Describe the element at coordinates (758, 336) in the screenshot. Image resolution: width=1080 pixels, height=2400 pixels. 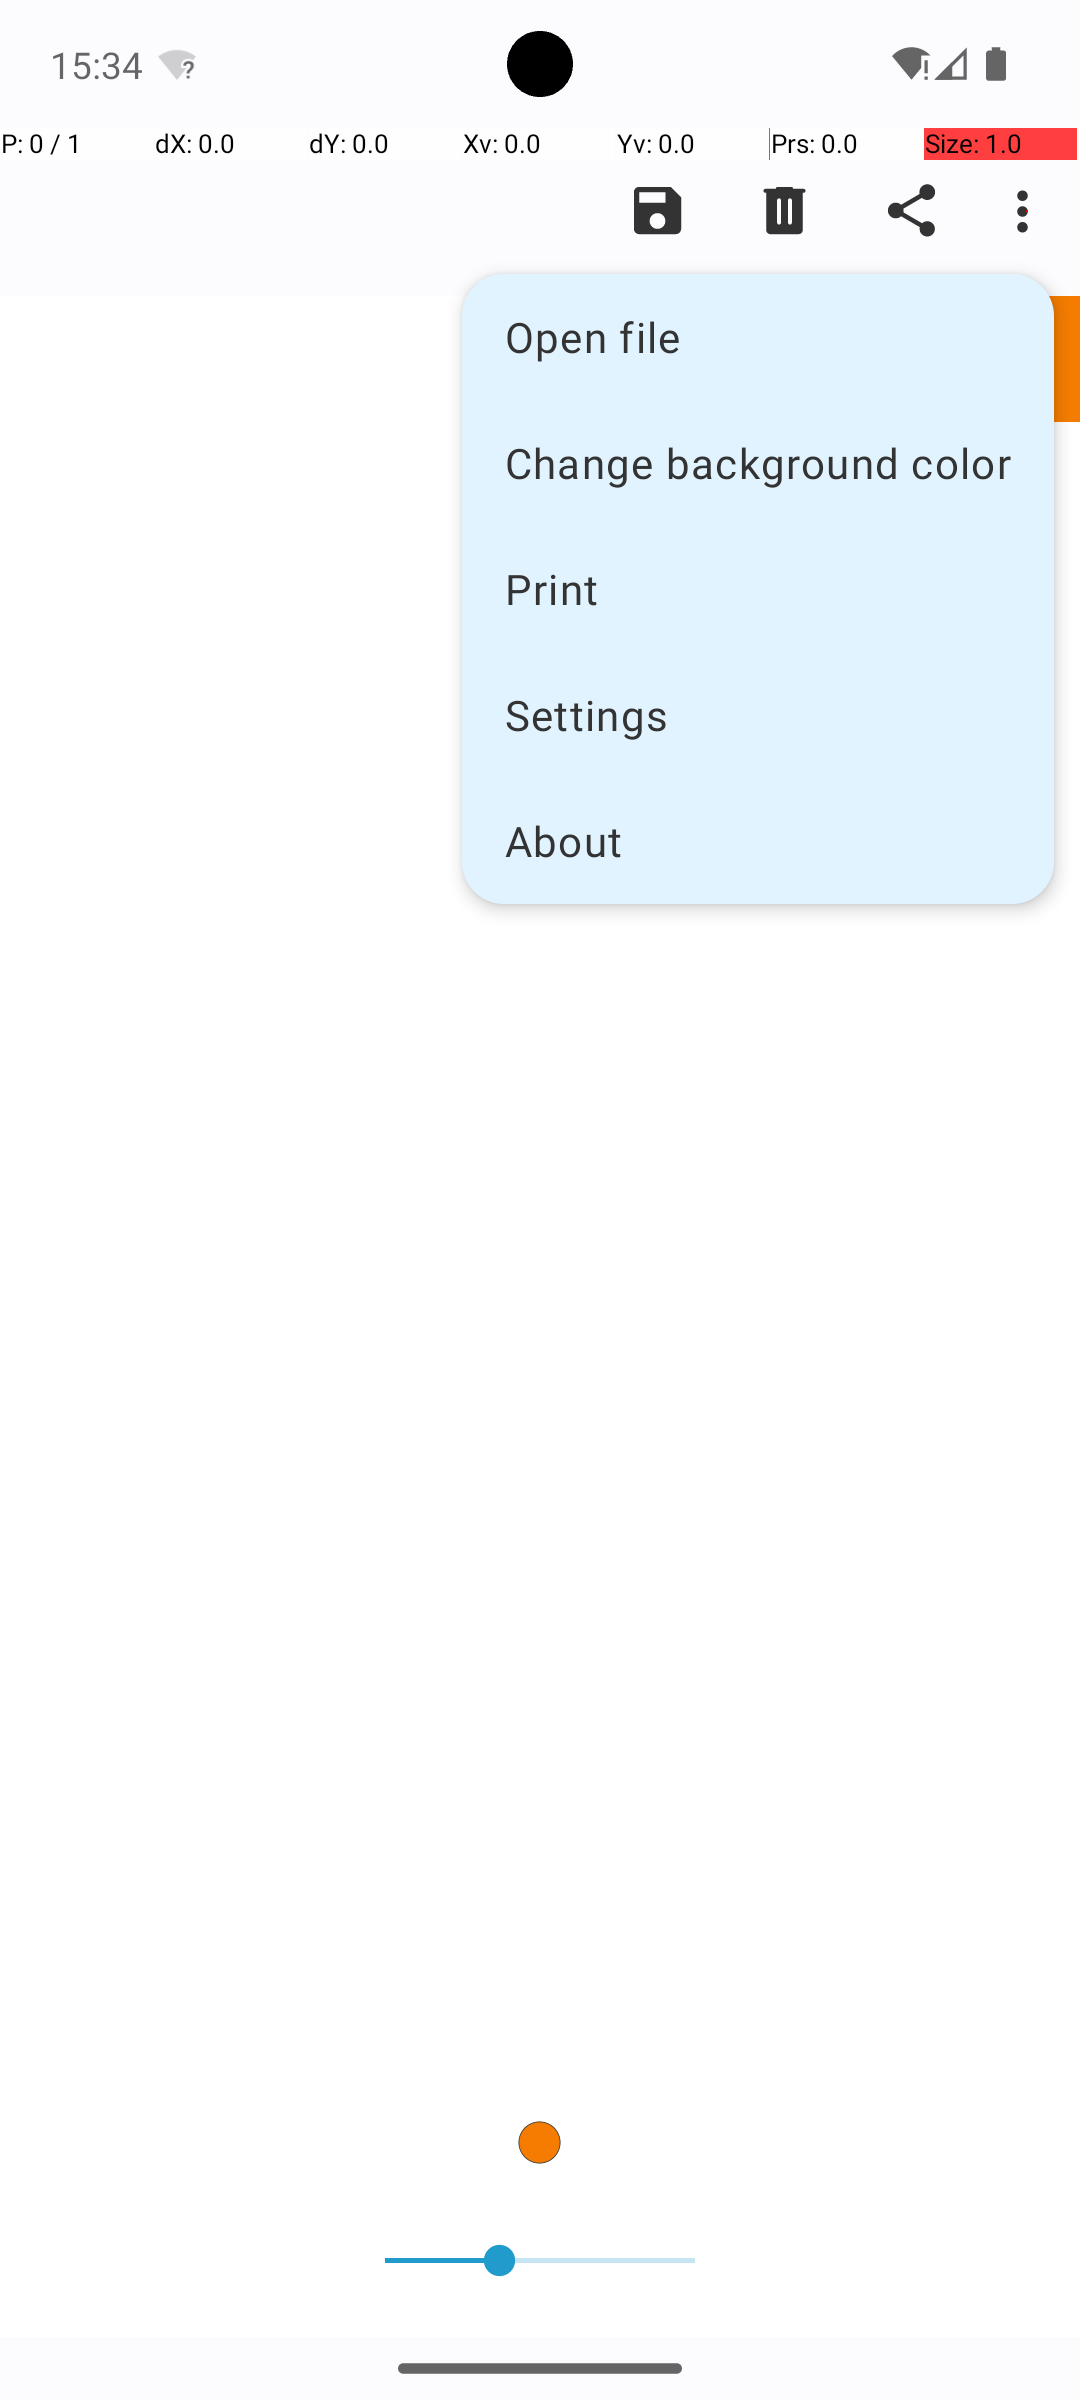
I see `Open file` at that location.